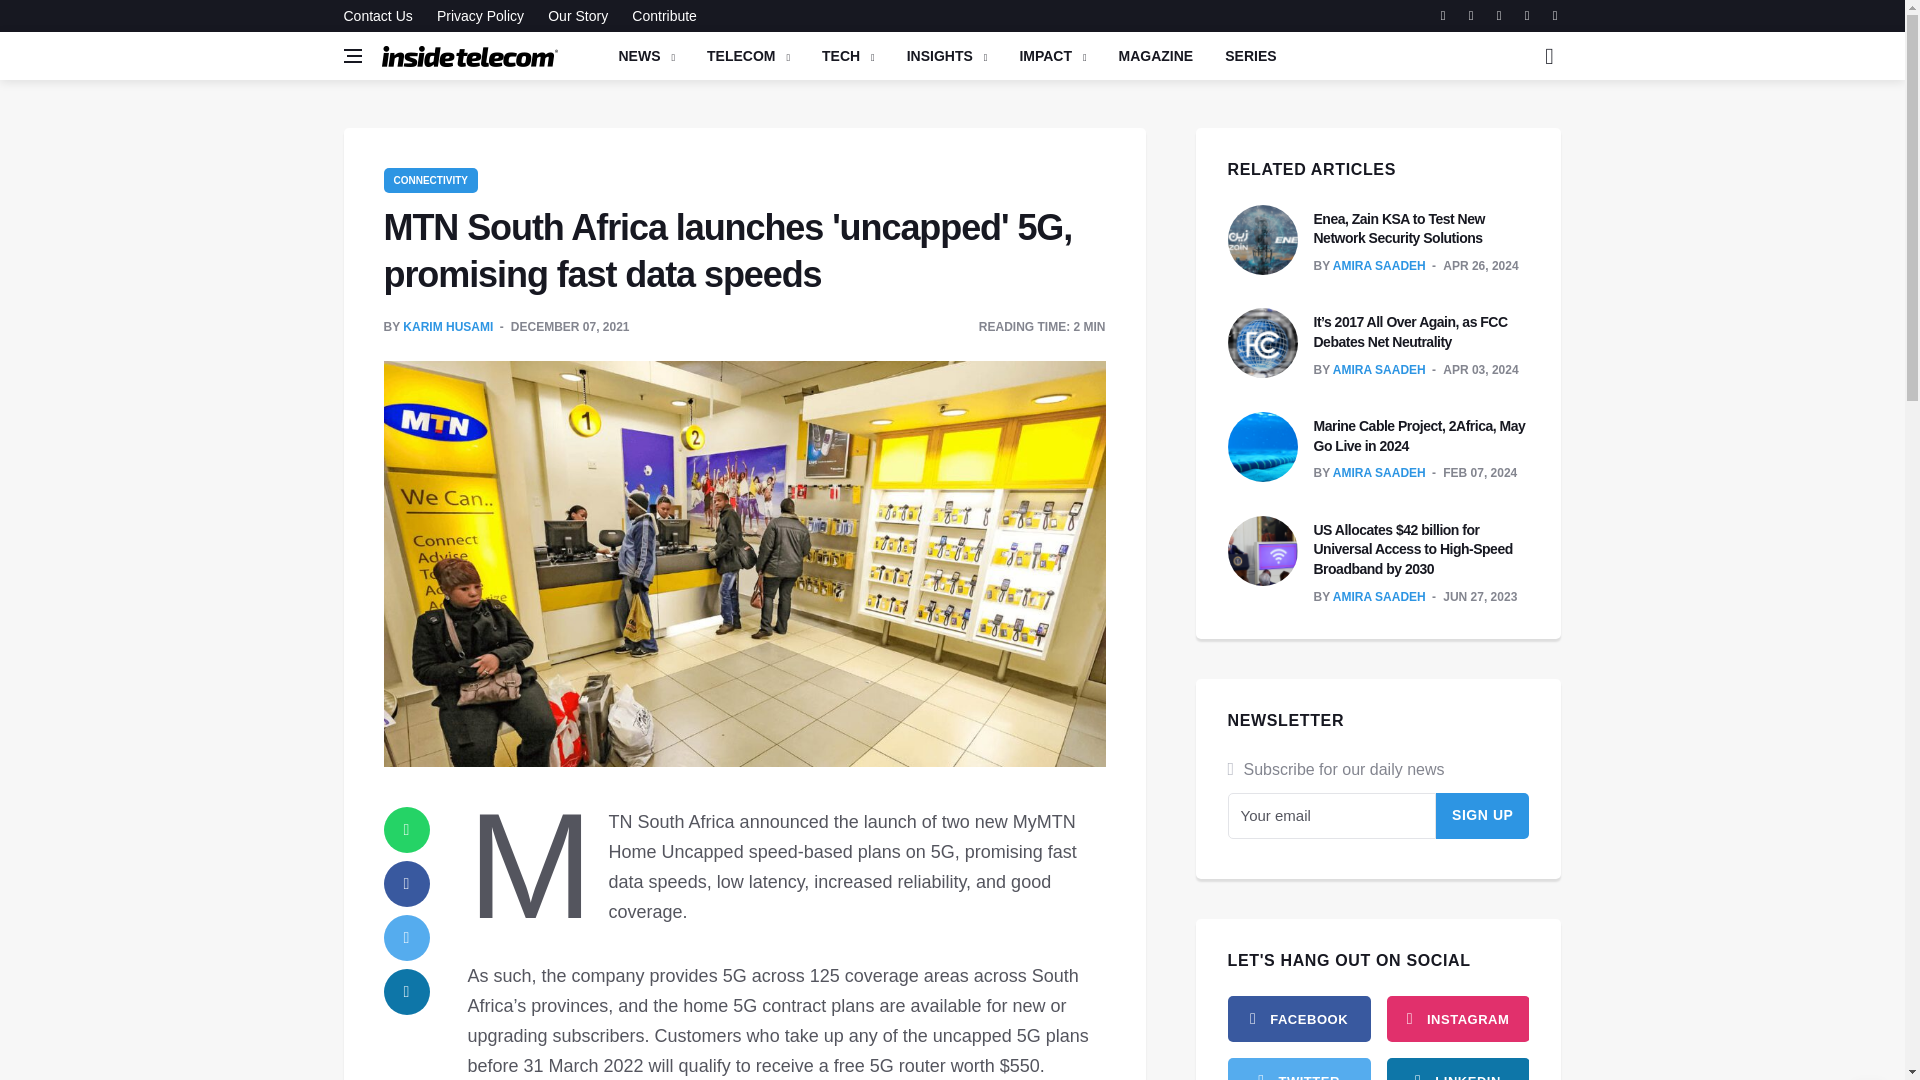 This screenshot has width=1920, height=1080. What do you see at coordinates (1457, 1018) in the screenshot?
I see `instagram` at bounding box center [1457, 1018].